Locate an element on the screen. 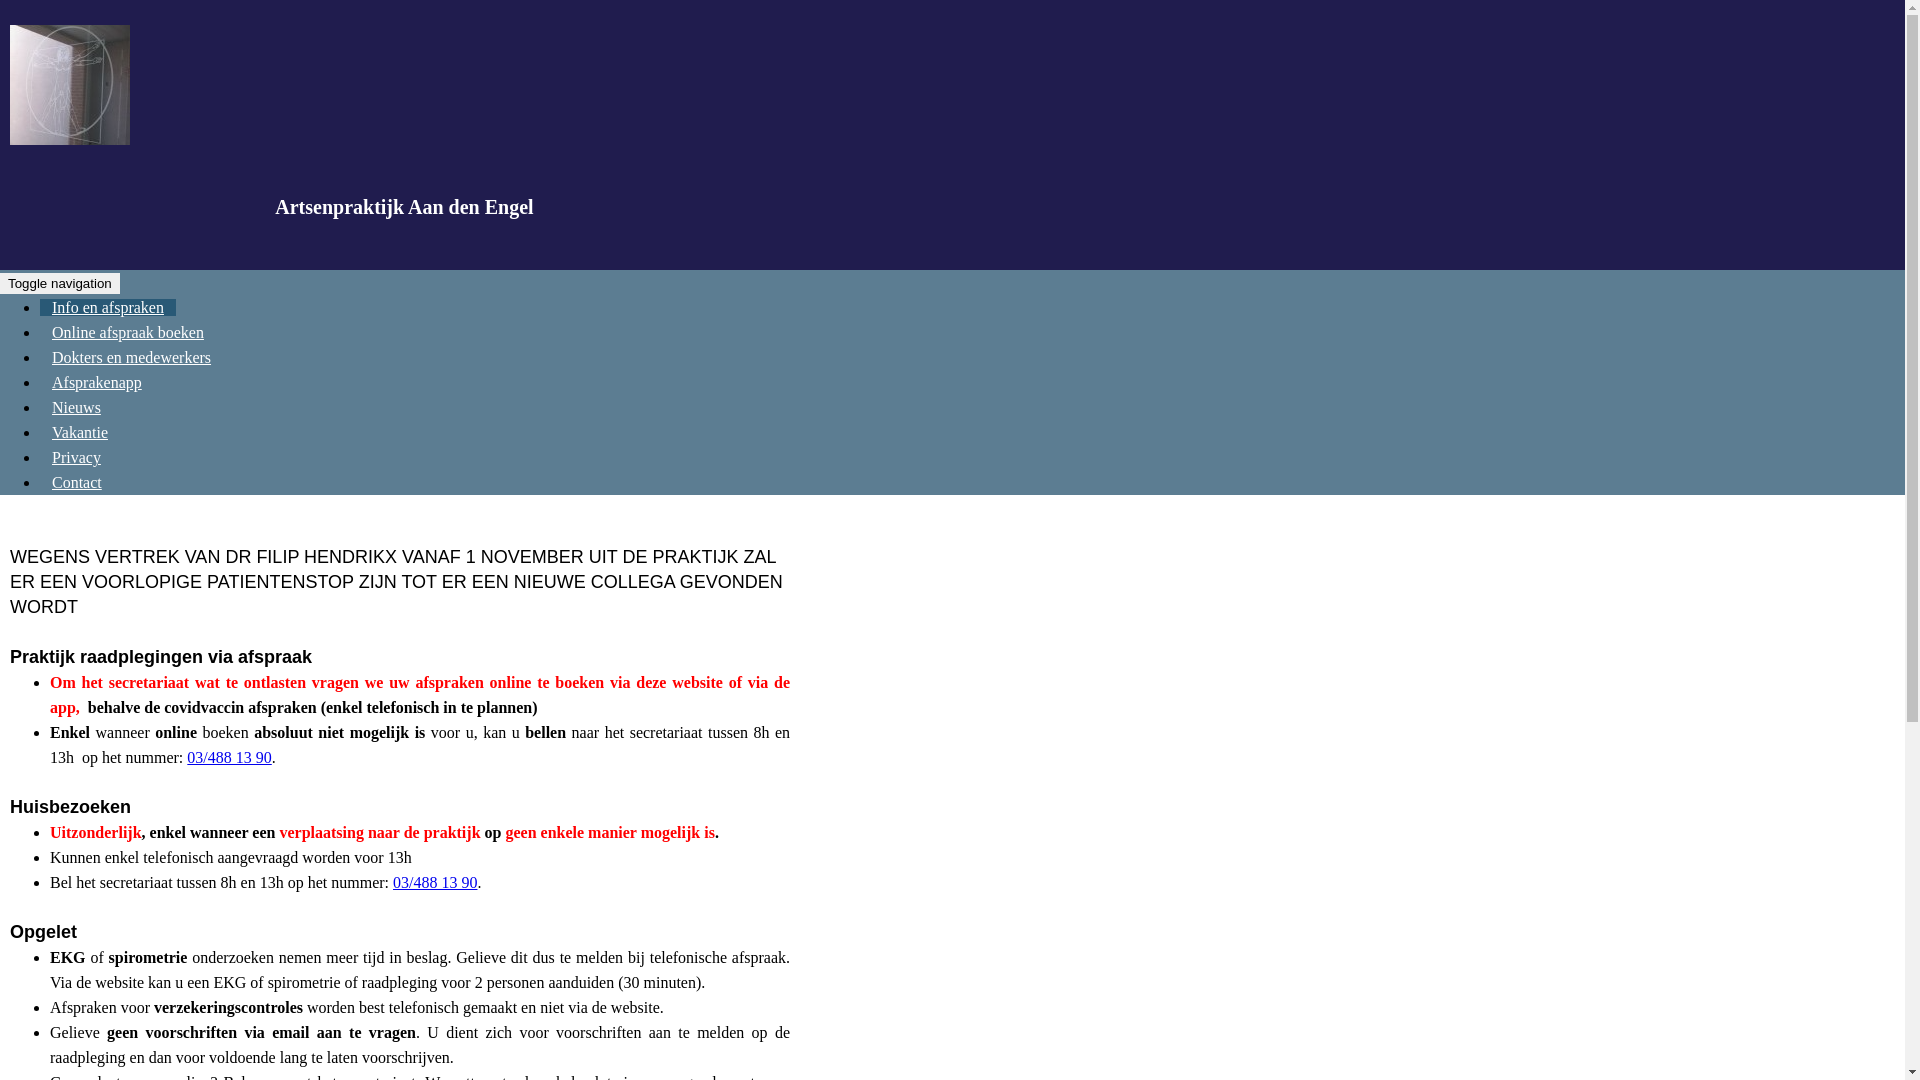 Image resolution: width=1920 pixels, height=1080 pixels. Nieuws is located at coordinates (76, 408).